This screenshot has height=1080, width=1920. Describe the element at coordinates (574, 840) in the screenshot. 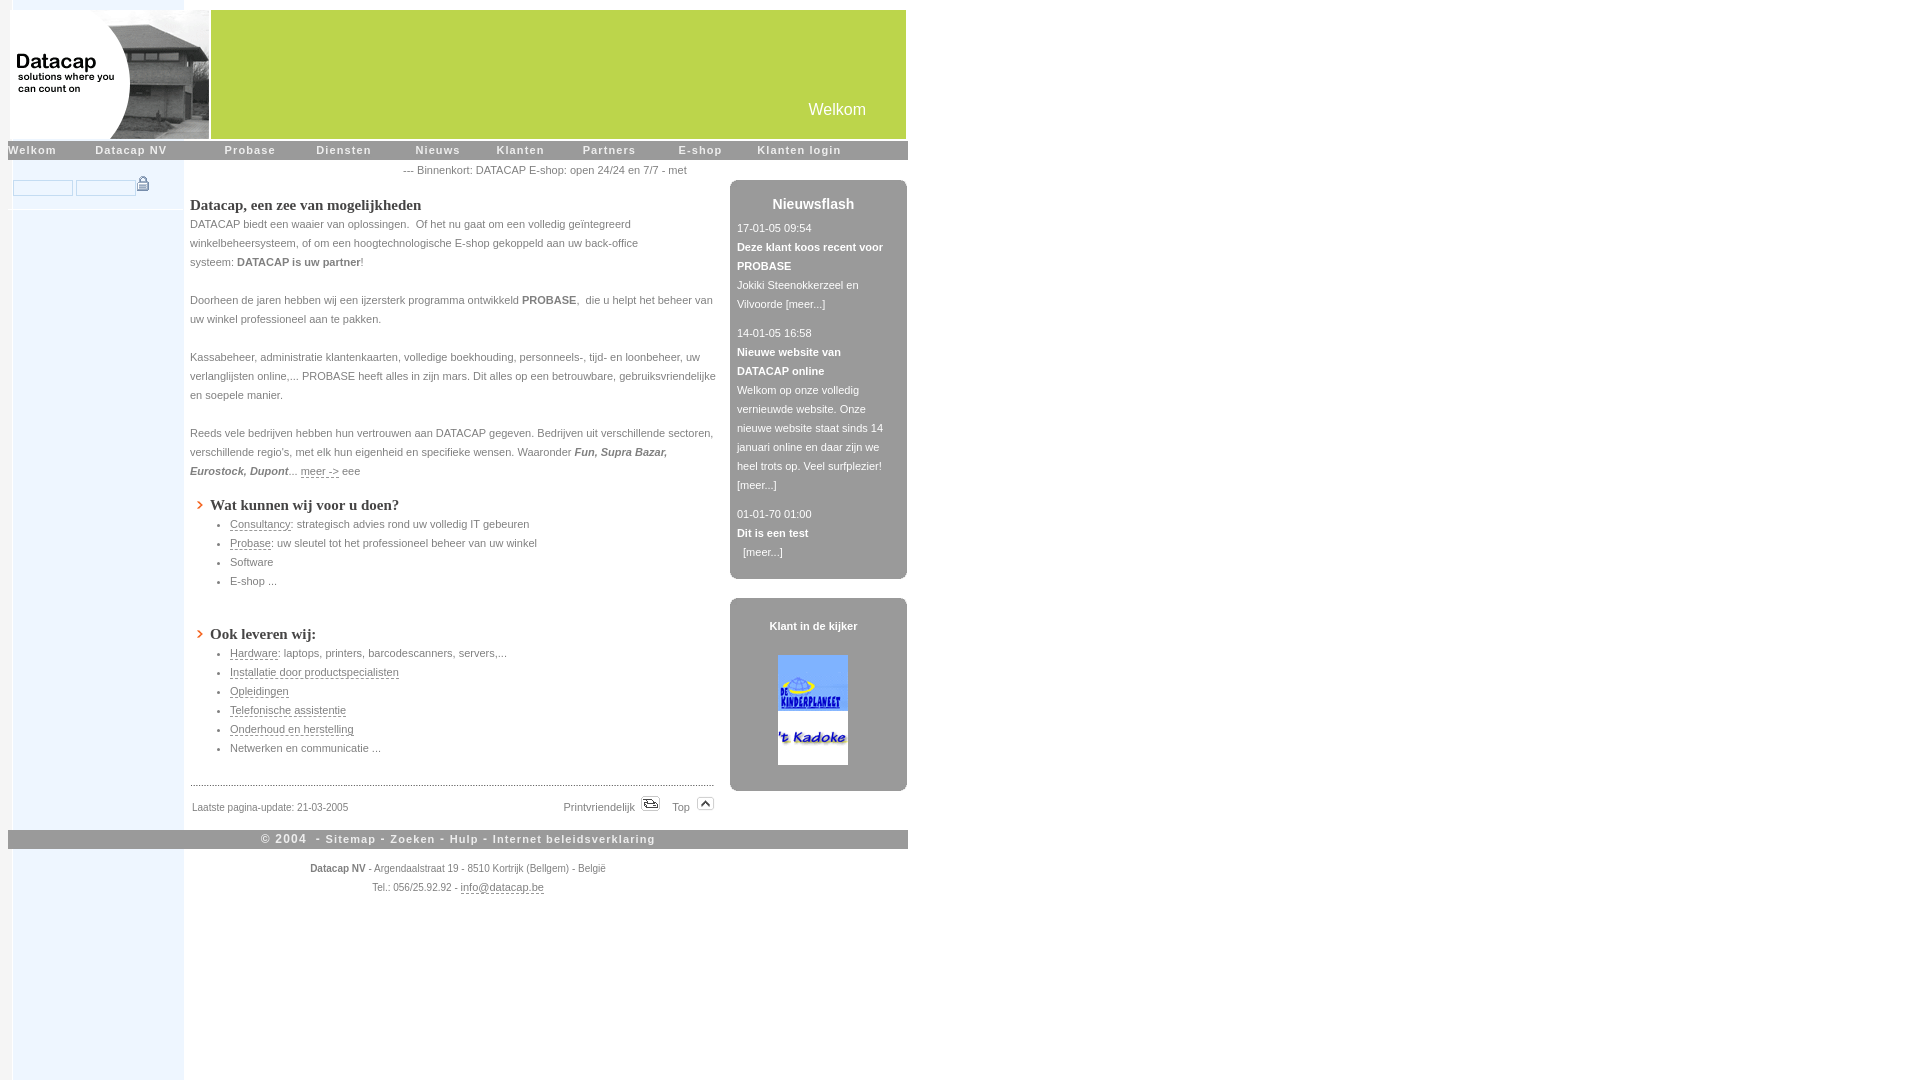

I see `Internet beleidsverklaring` at that location.